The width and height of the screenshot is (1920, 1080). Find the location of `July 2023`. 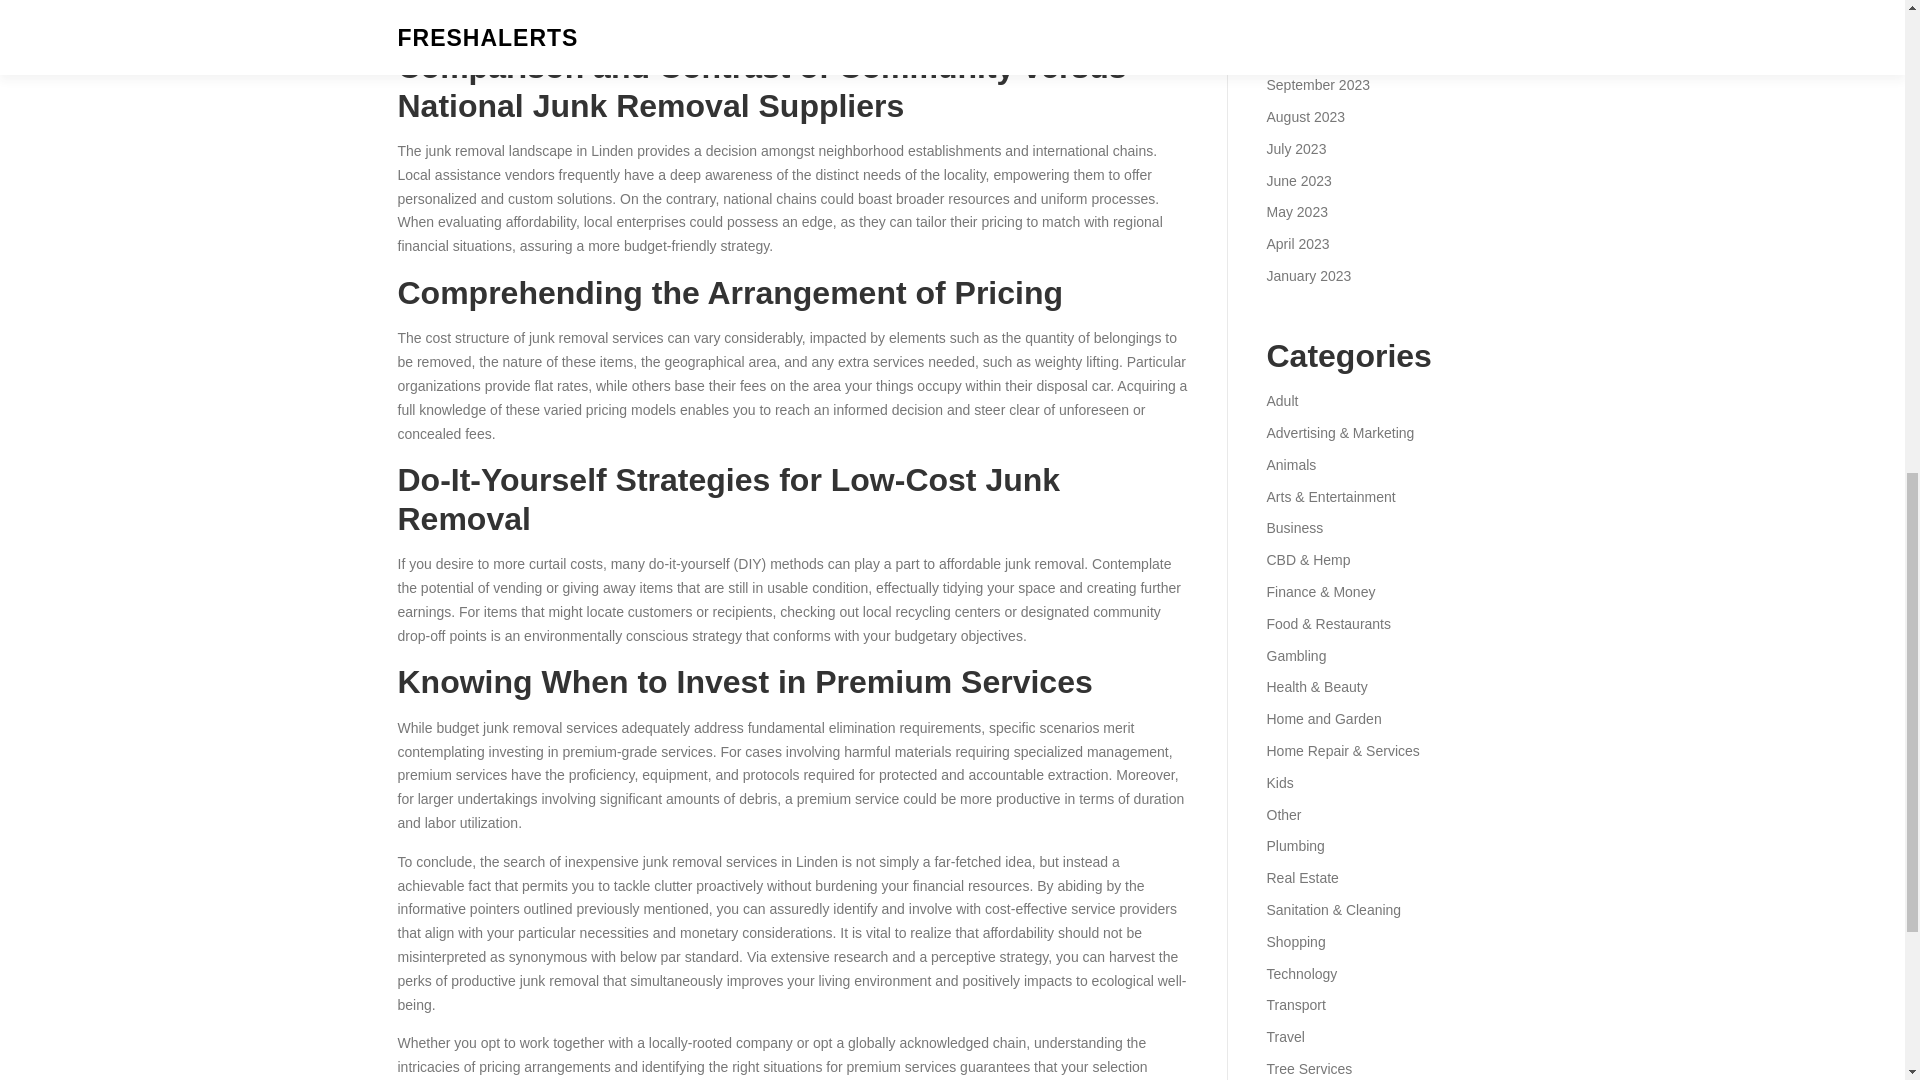

July 2023 is located at coordinates (1296, 148).